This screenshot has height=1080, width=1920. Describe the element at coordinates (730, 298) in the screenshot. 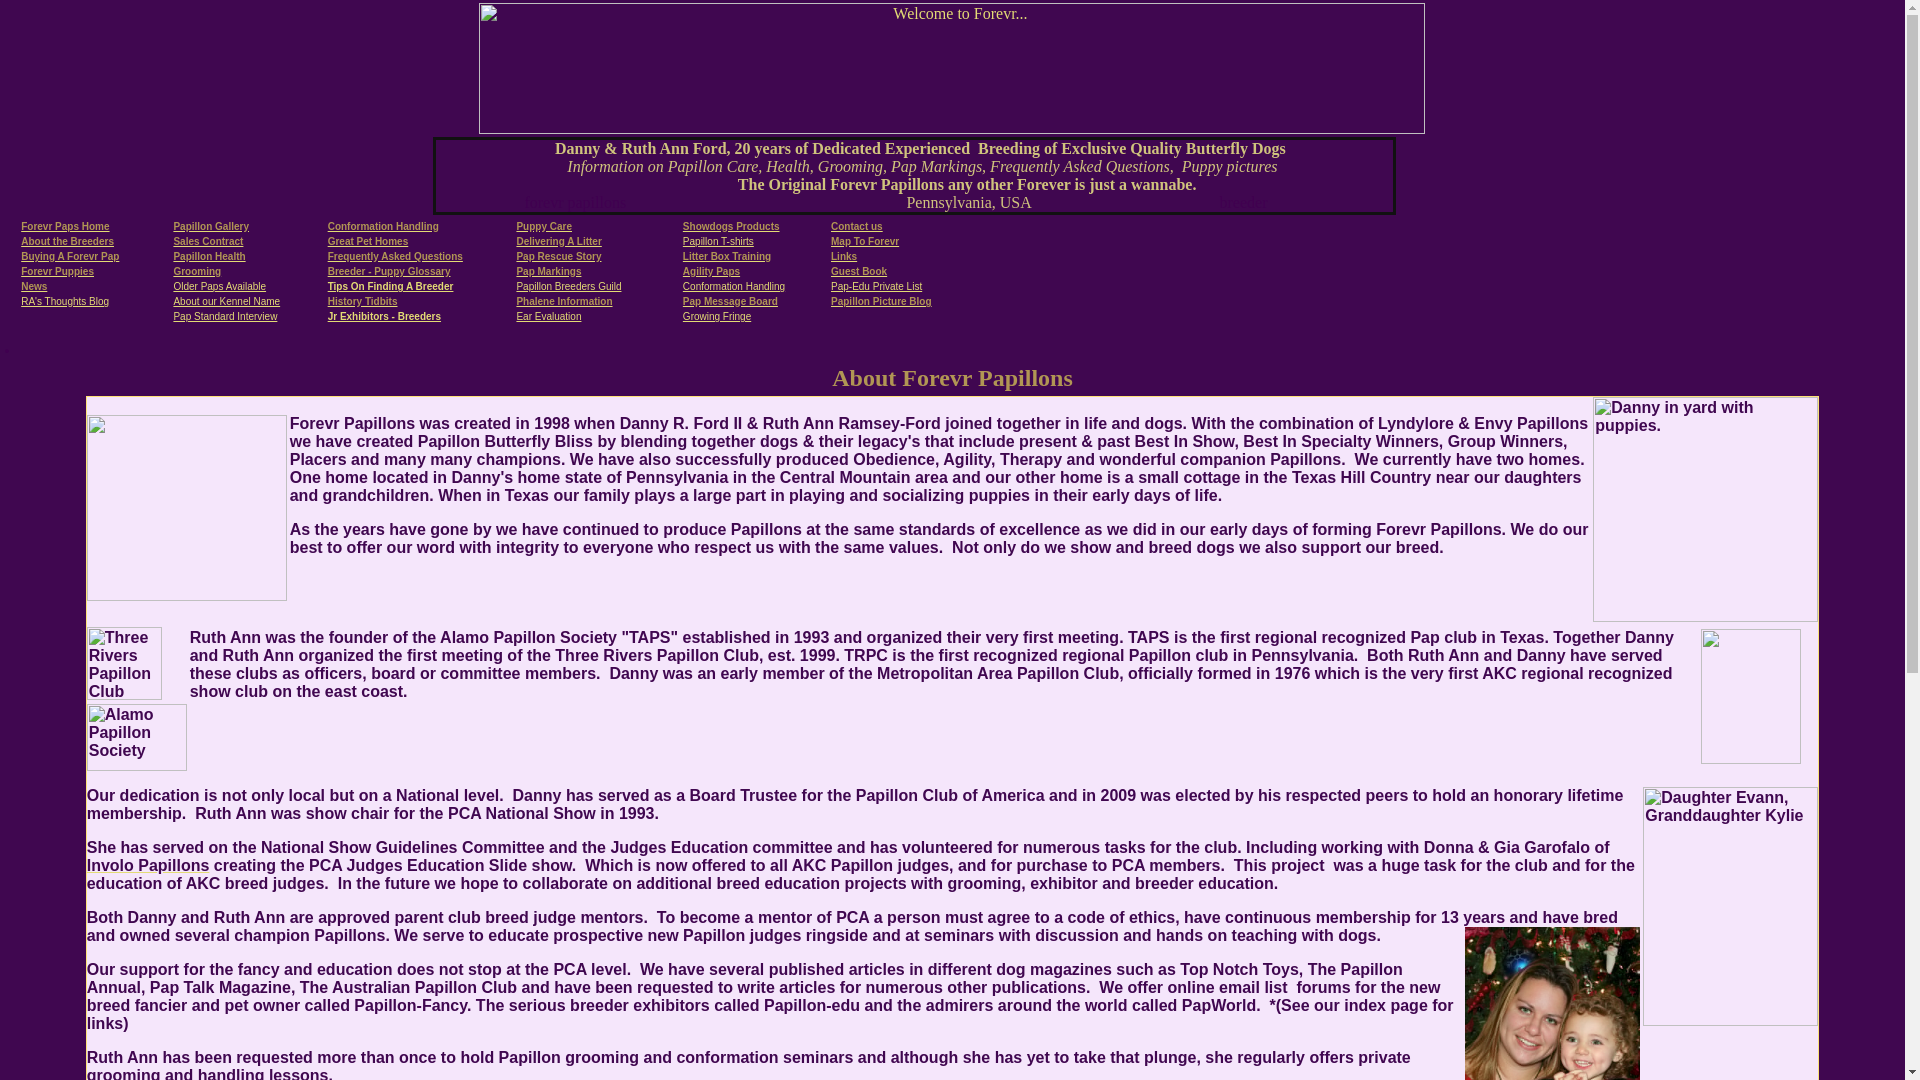

I see `Pap Message Board` at that location.